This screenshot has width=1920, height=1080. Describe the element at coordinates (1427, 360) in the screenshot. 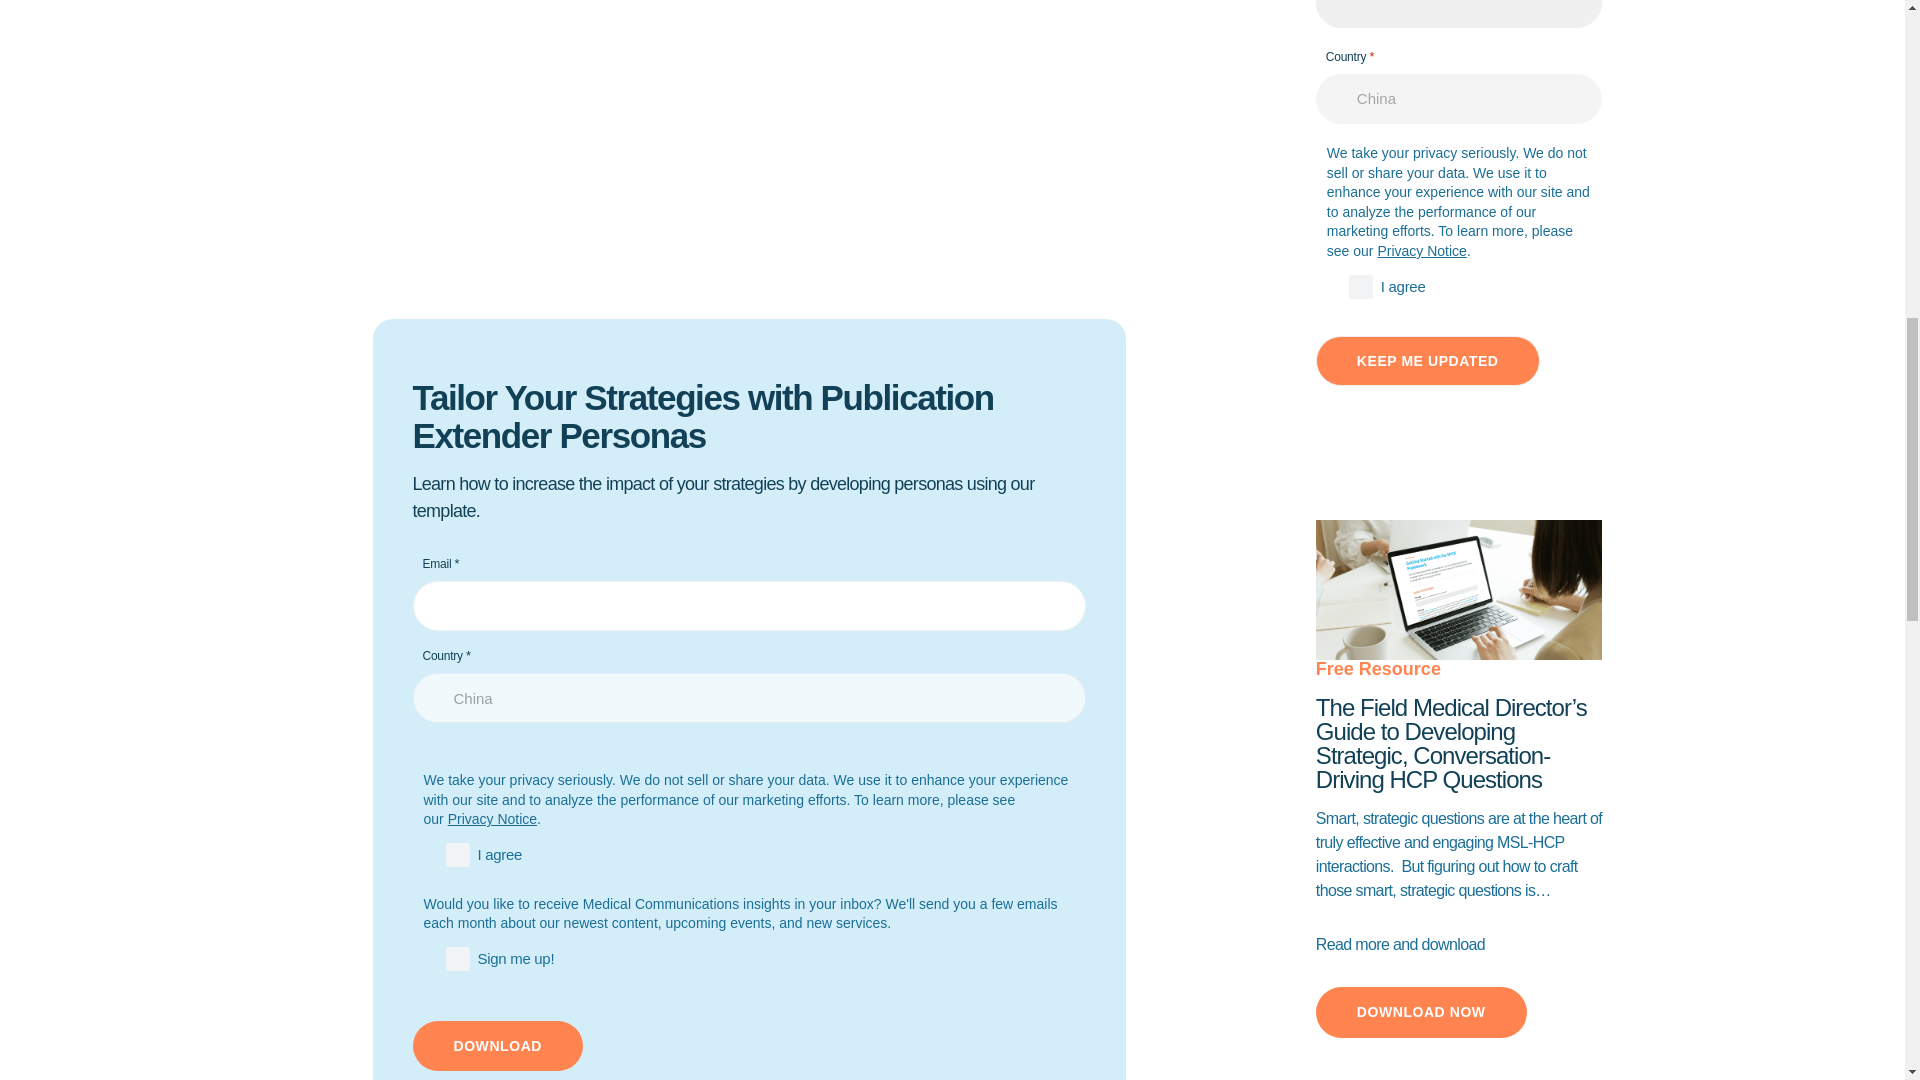

I see `Keep me updated` at that location.